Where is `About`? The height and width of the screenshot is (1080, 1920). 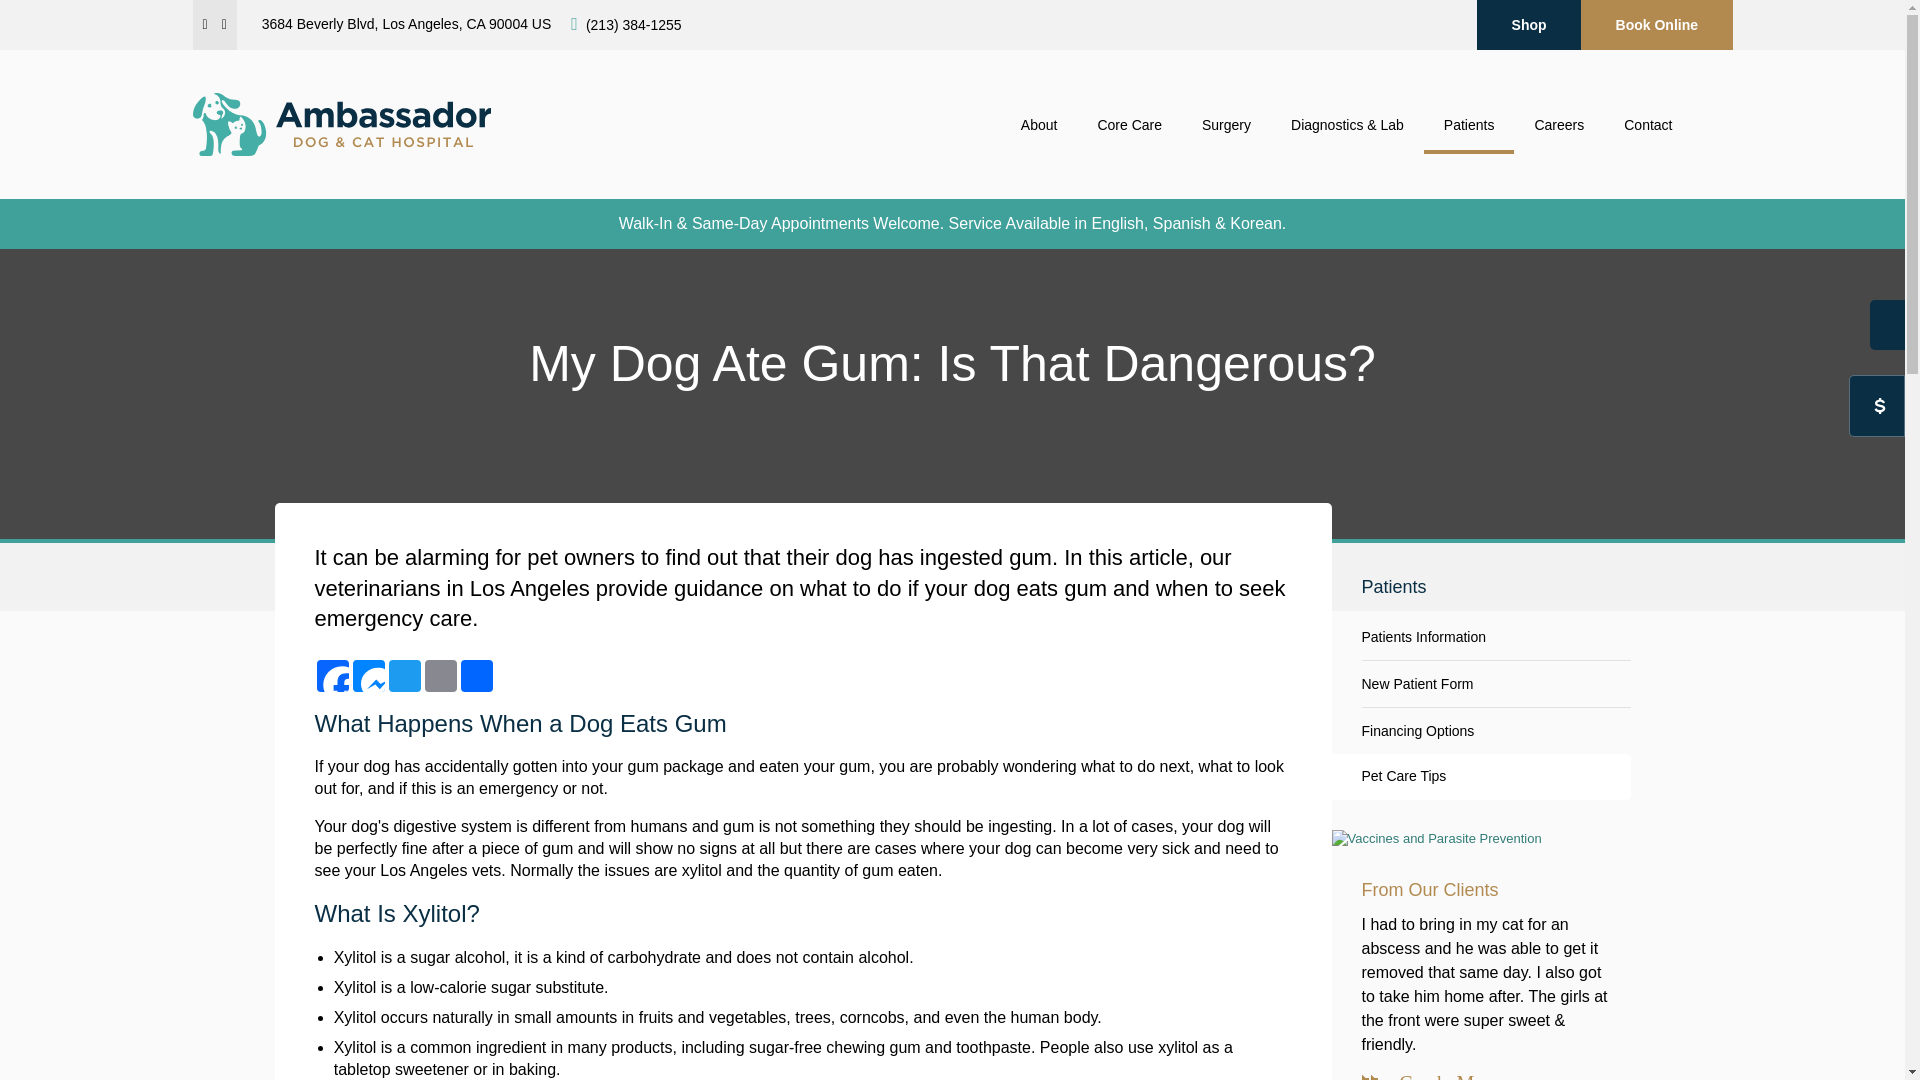
About is located at coordinates (1038, 125).